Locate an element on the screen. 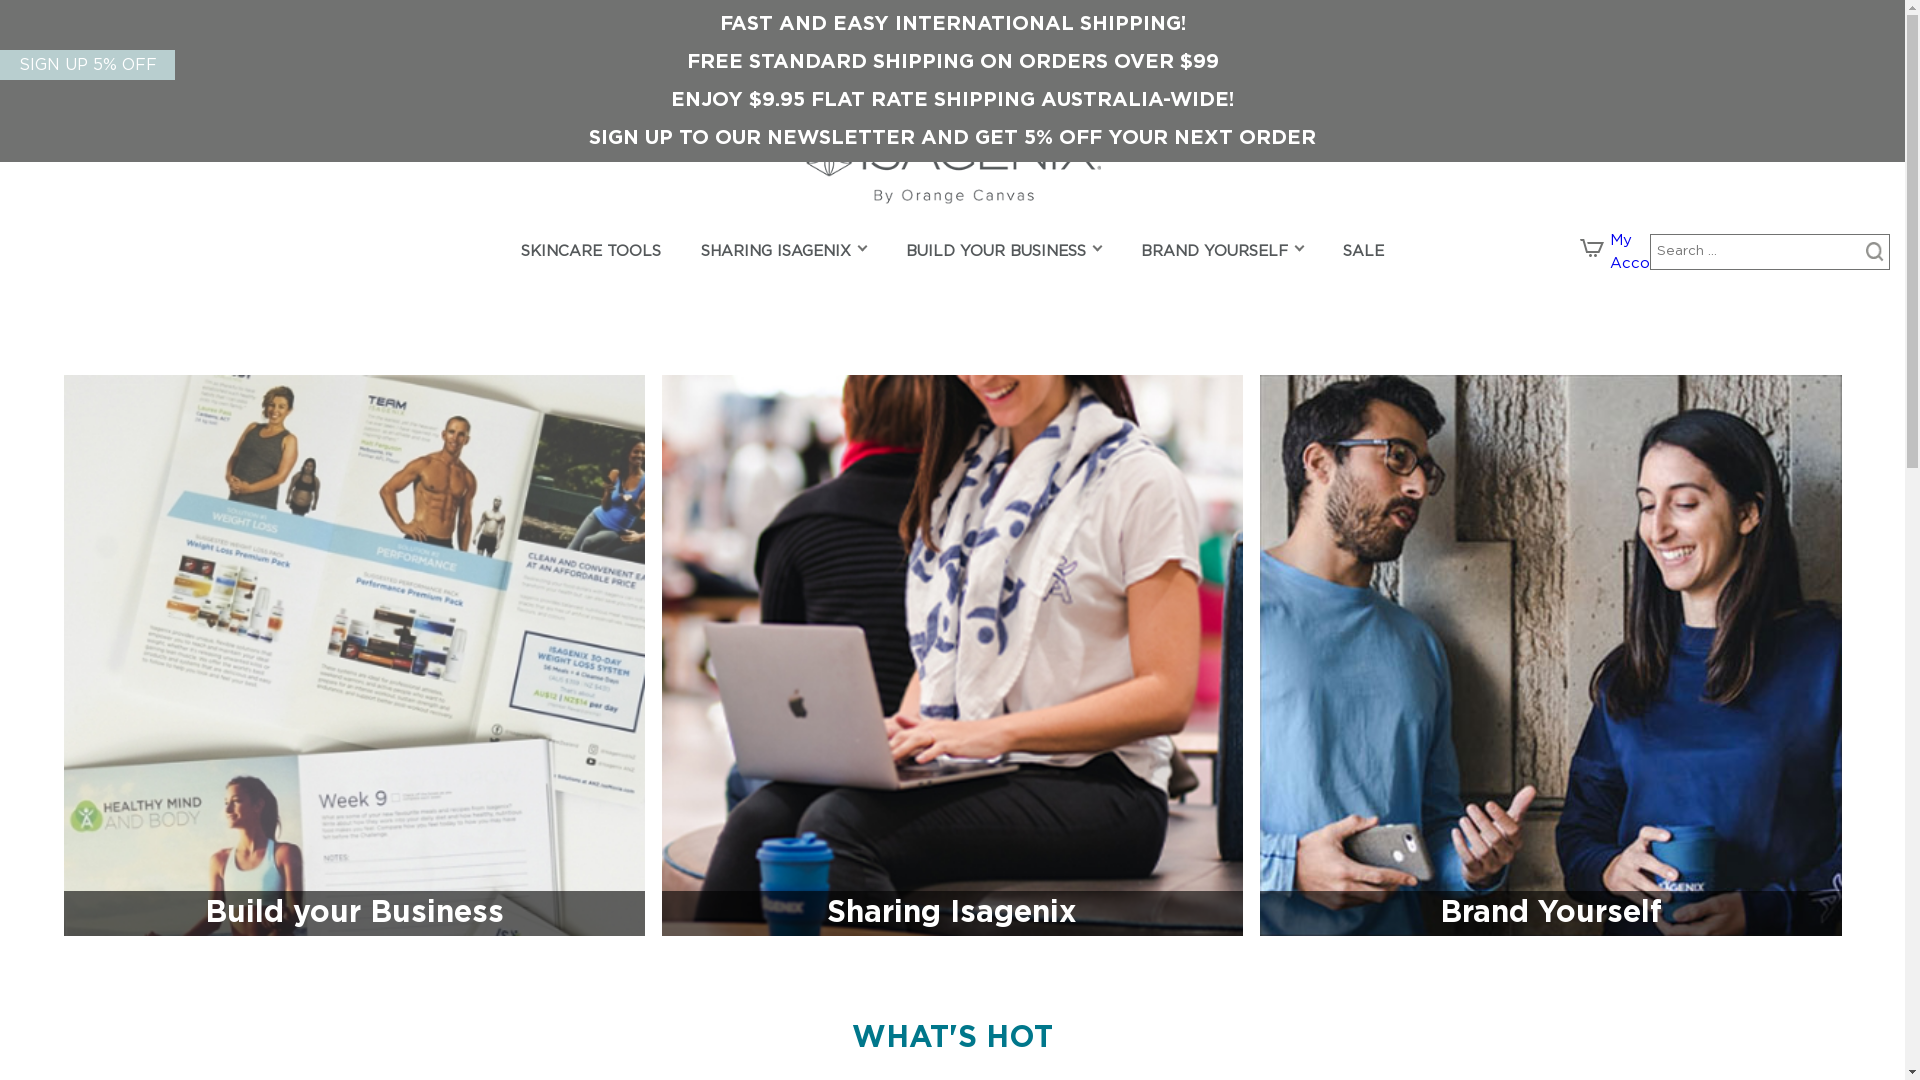 This screenshot has width=1920, height=1080. BUILD YOUR BUSINESS is located at coordinates (996, 254).